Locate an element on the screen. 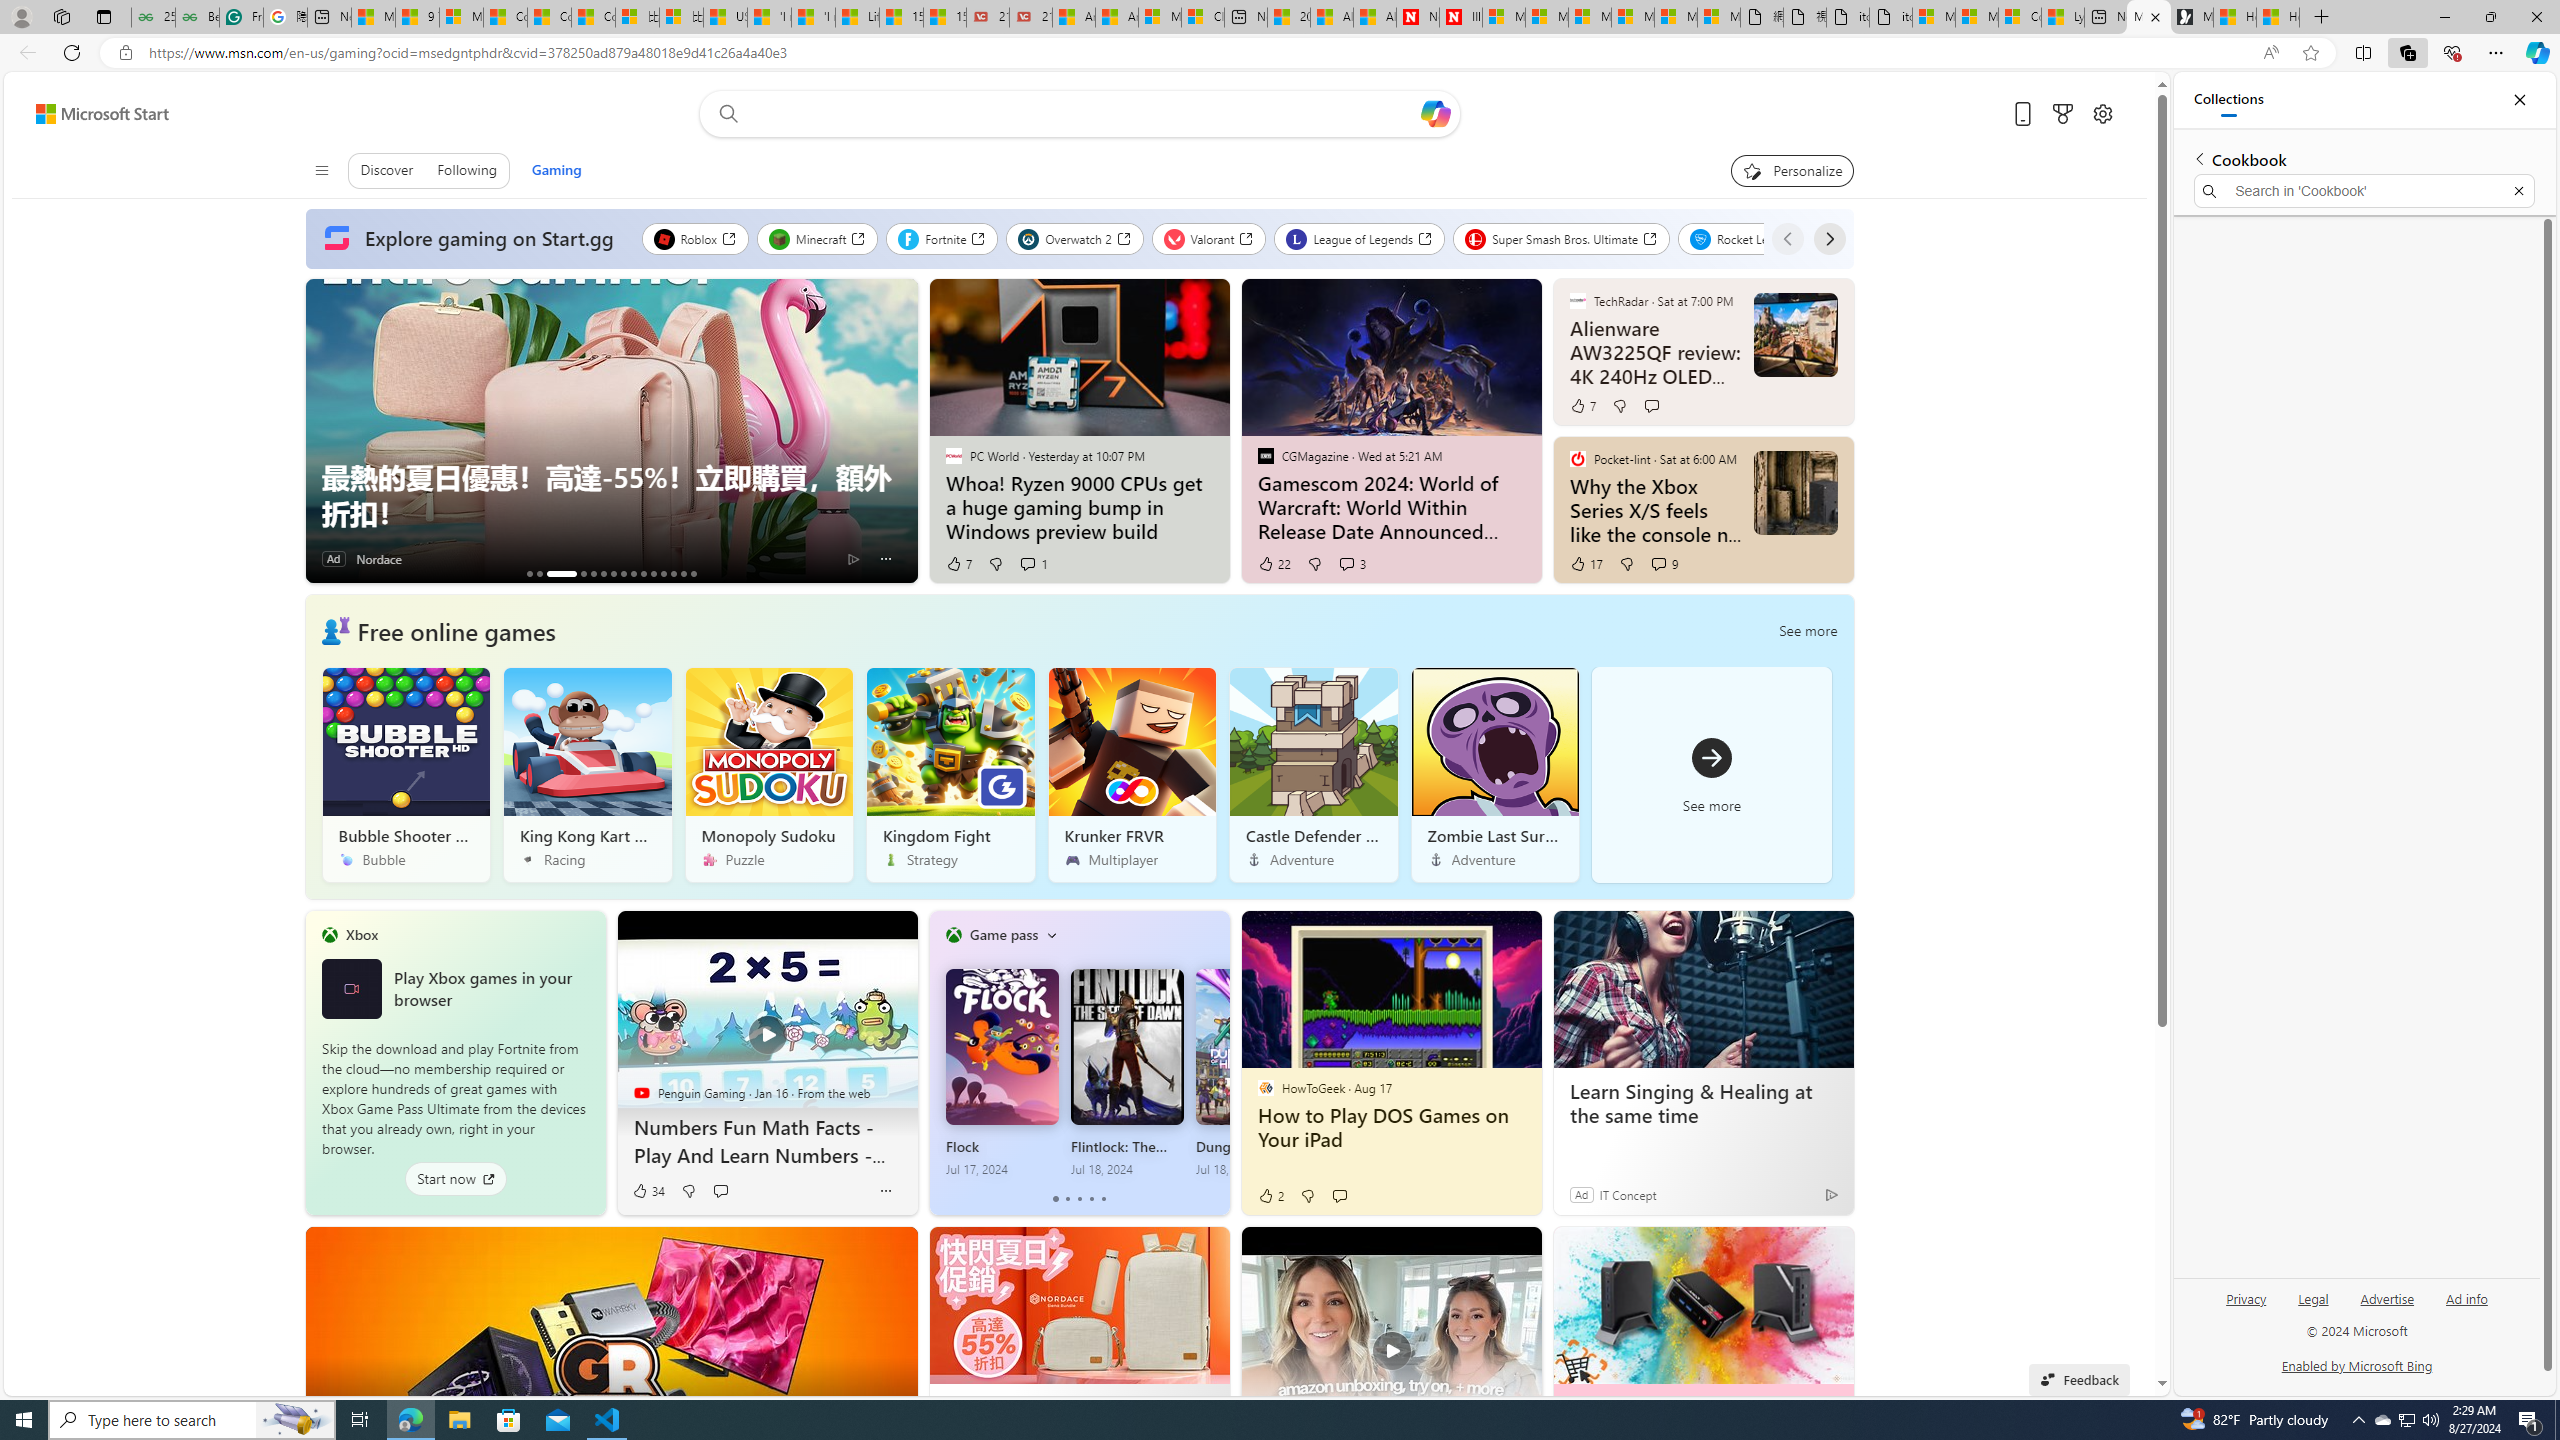  View comments 9 Comment is located at coordinates (1664, 564).